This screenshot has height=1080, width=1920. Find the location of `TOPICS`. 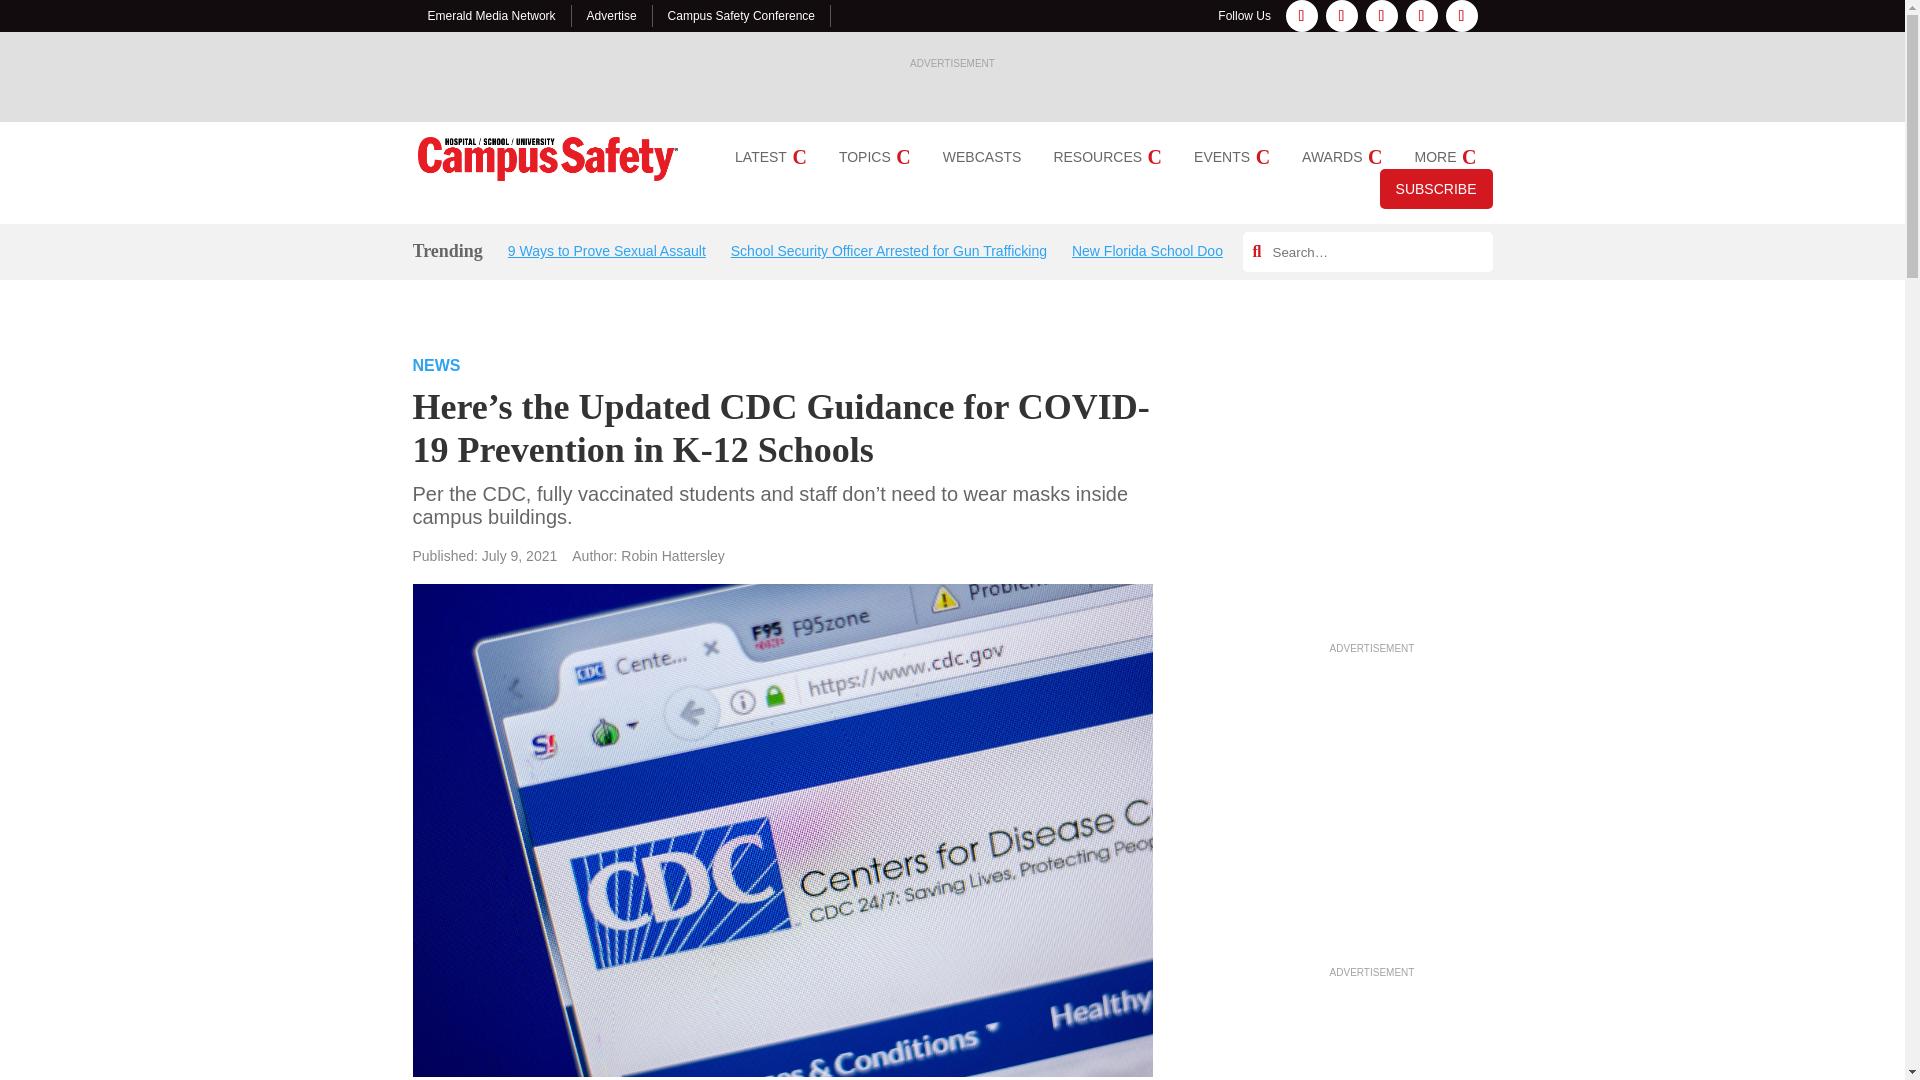

TOPICS is located at coordinates (874, 157).